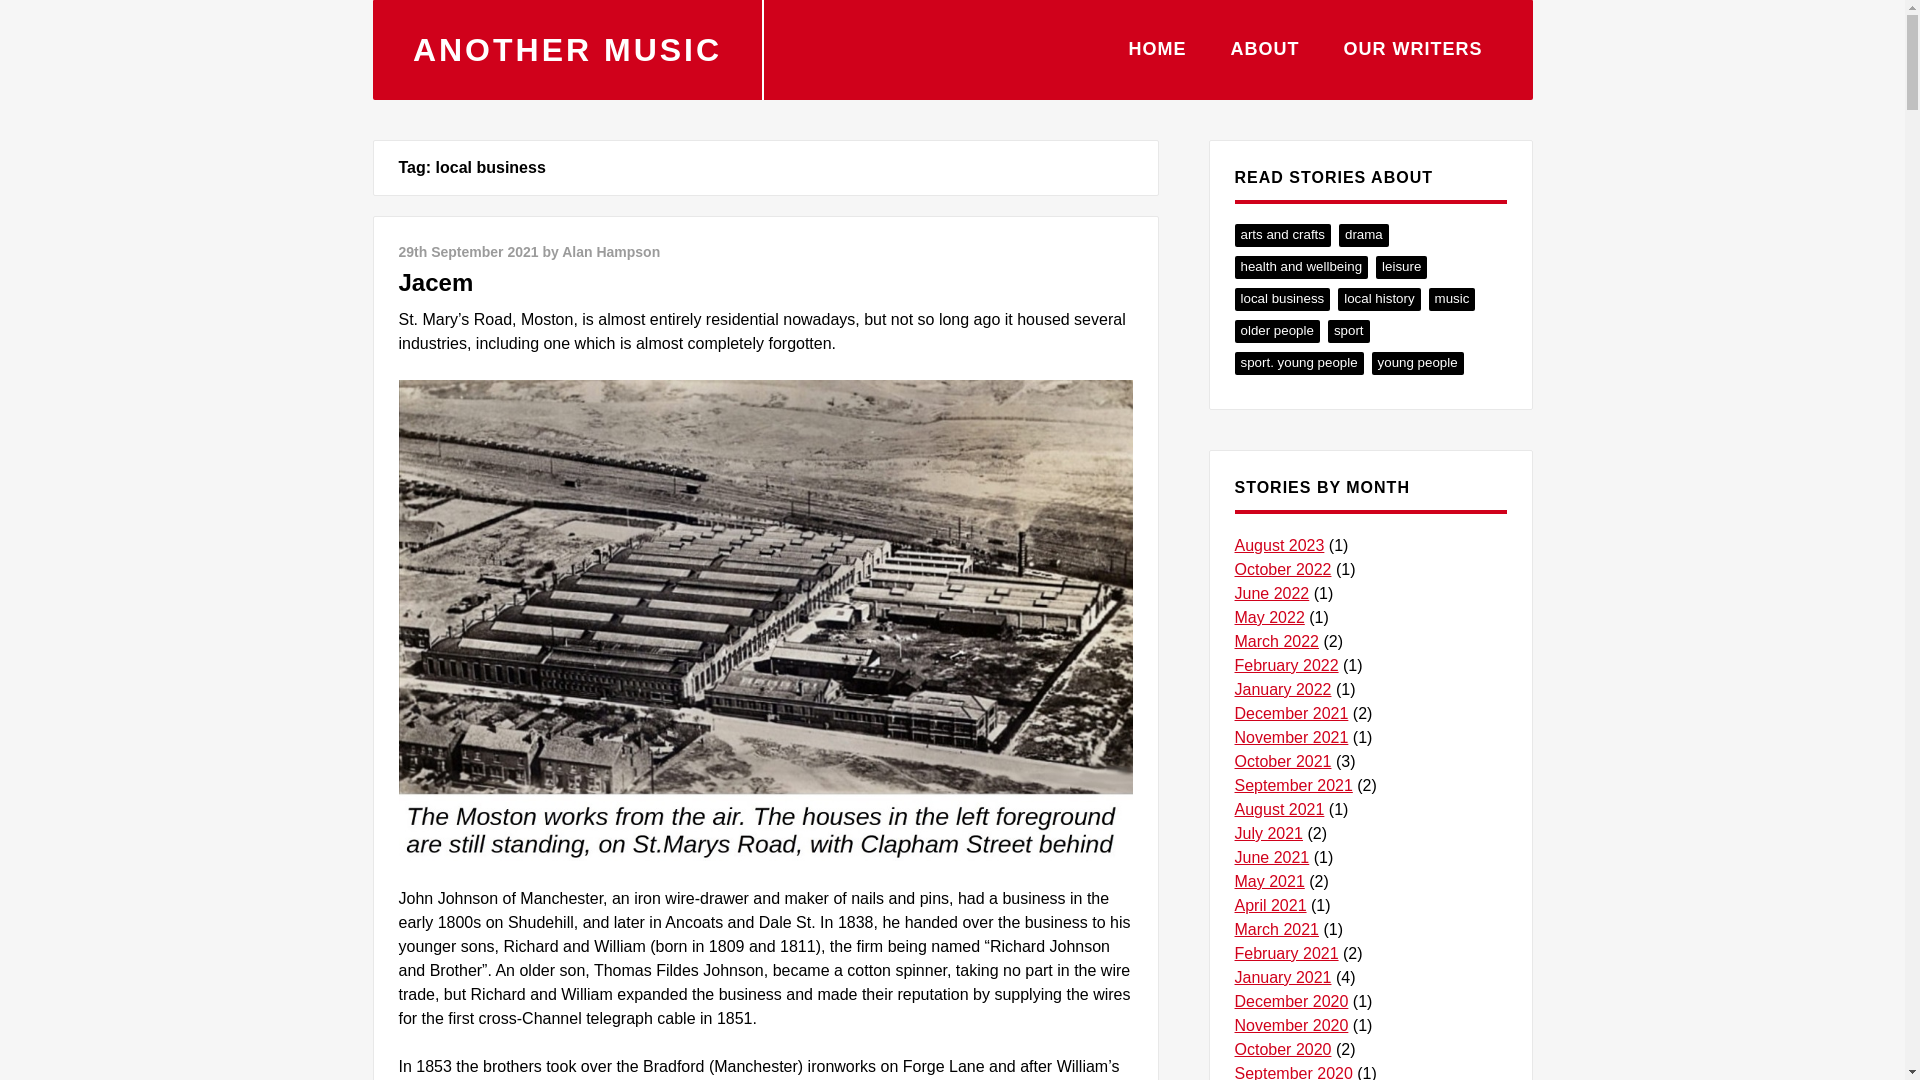  What do you see at coordinates (1282, 235) in the screenshot?
I see `arts and crafts` at bounding box center [1282, 235].